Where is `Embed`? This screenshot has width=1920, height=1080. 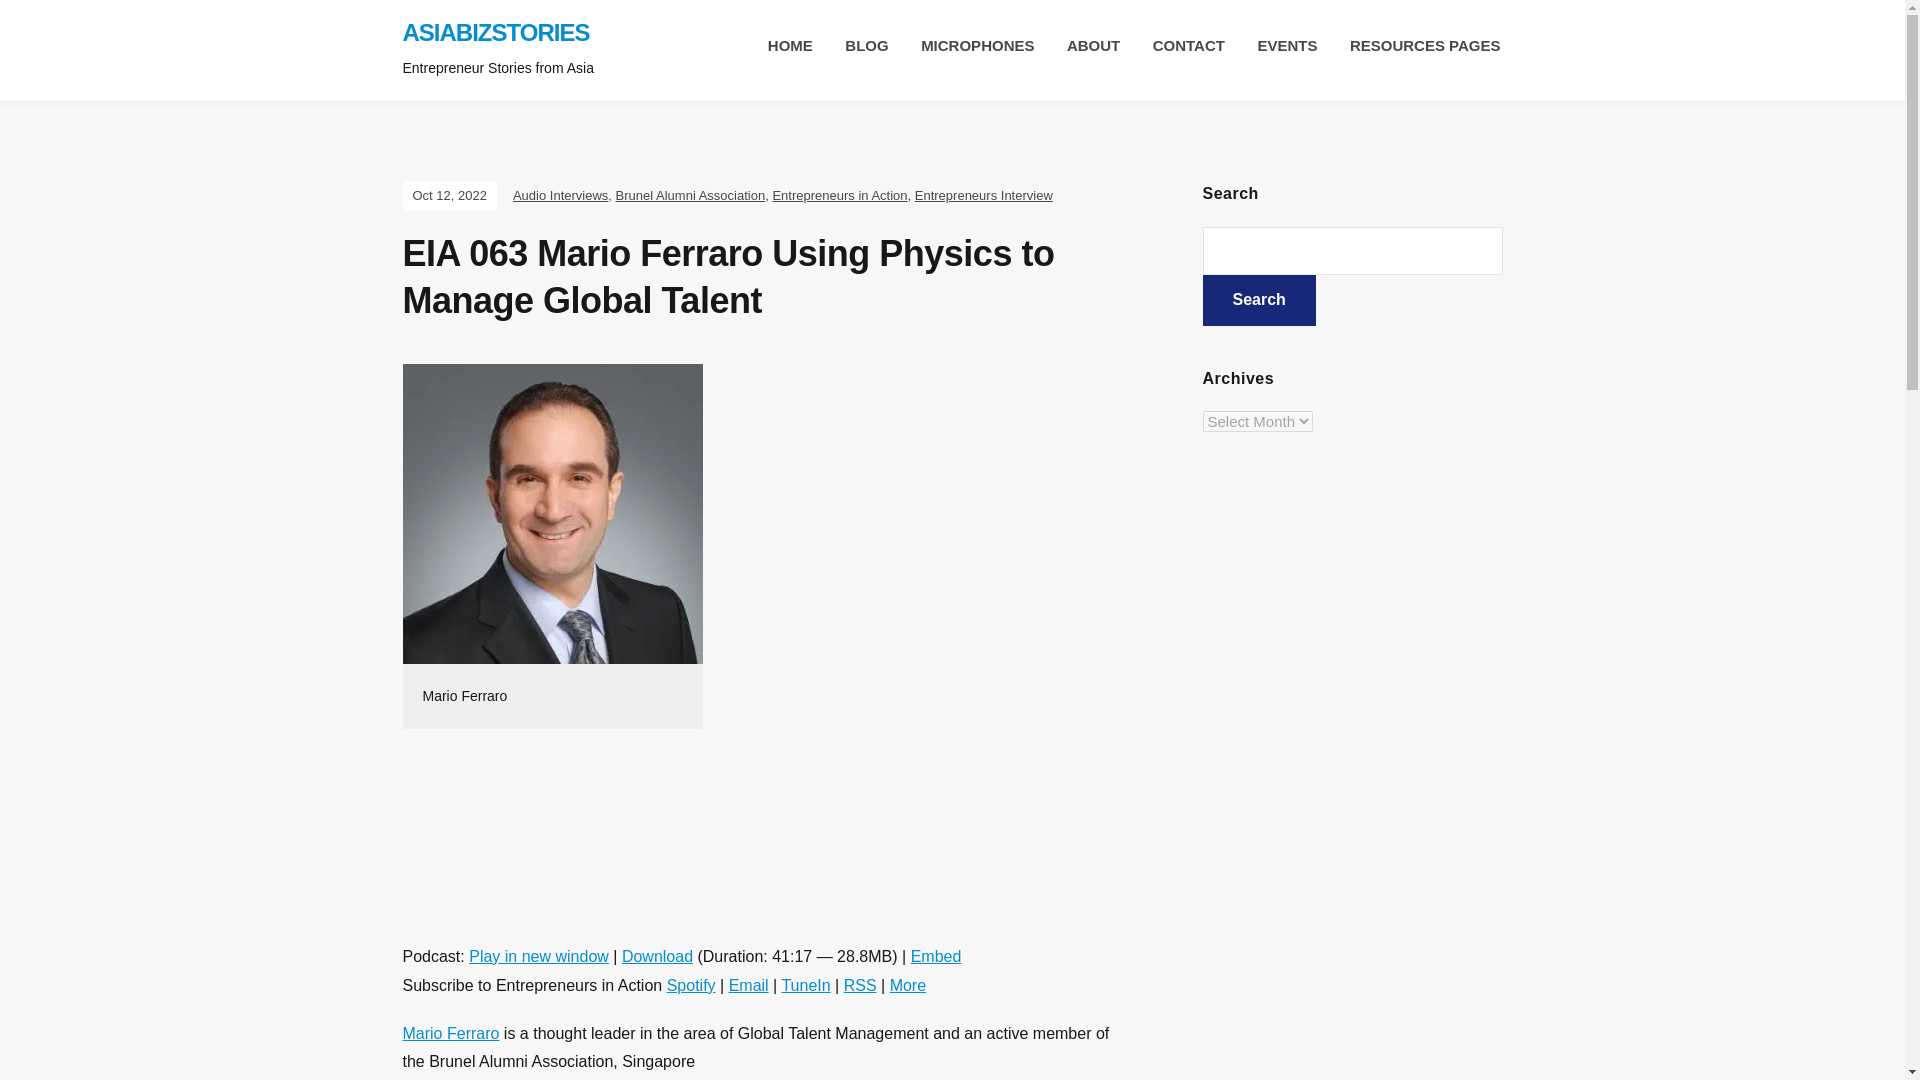
Embed is located at coordinates (936, 956).